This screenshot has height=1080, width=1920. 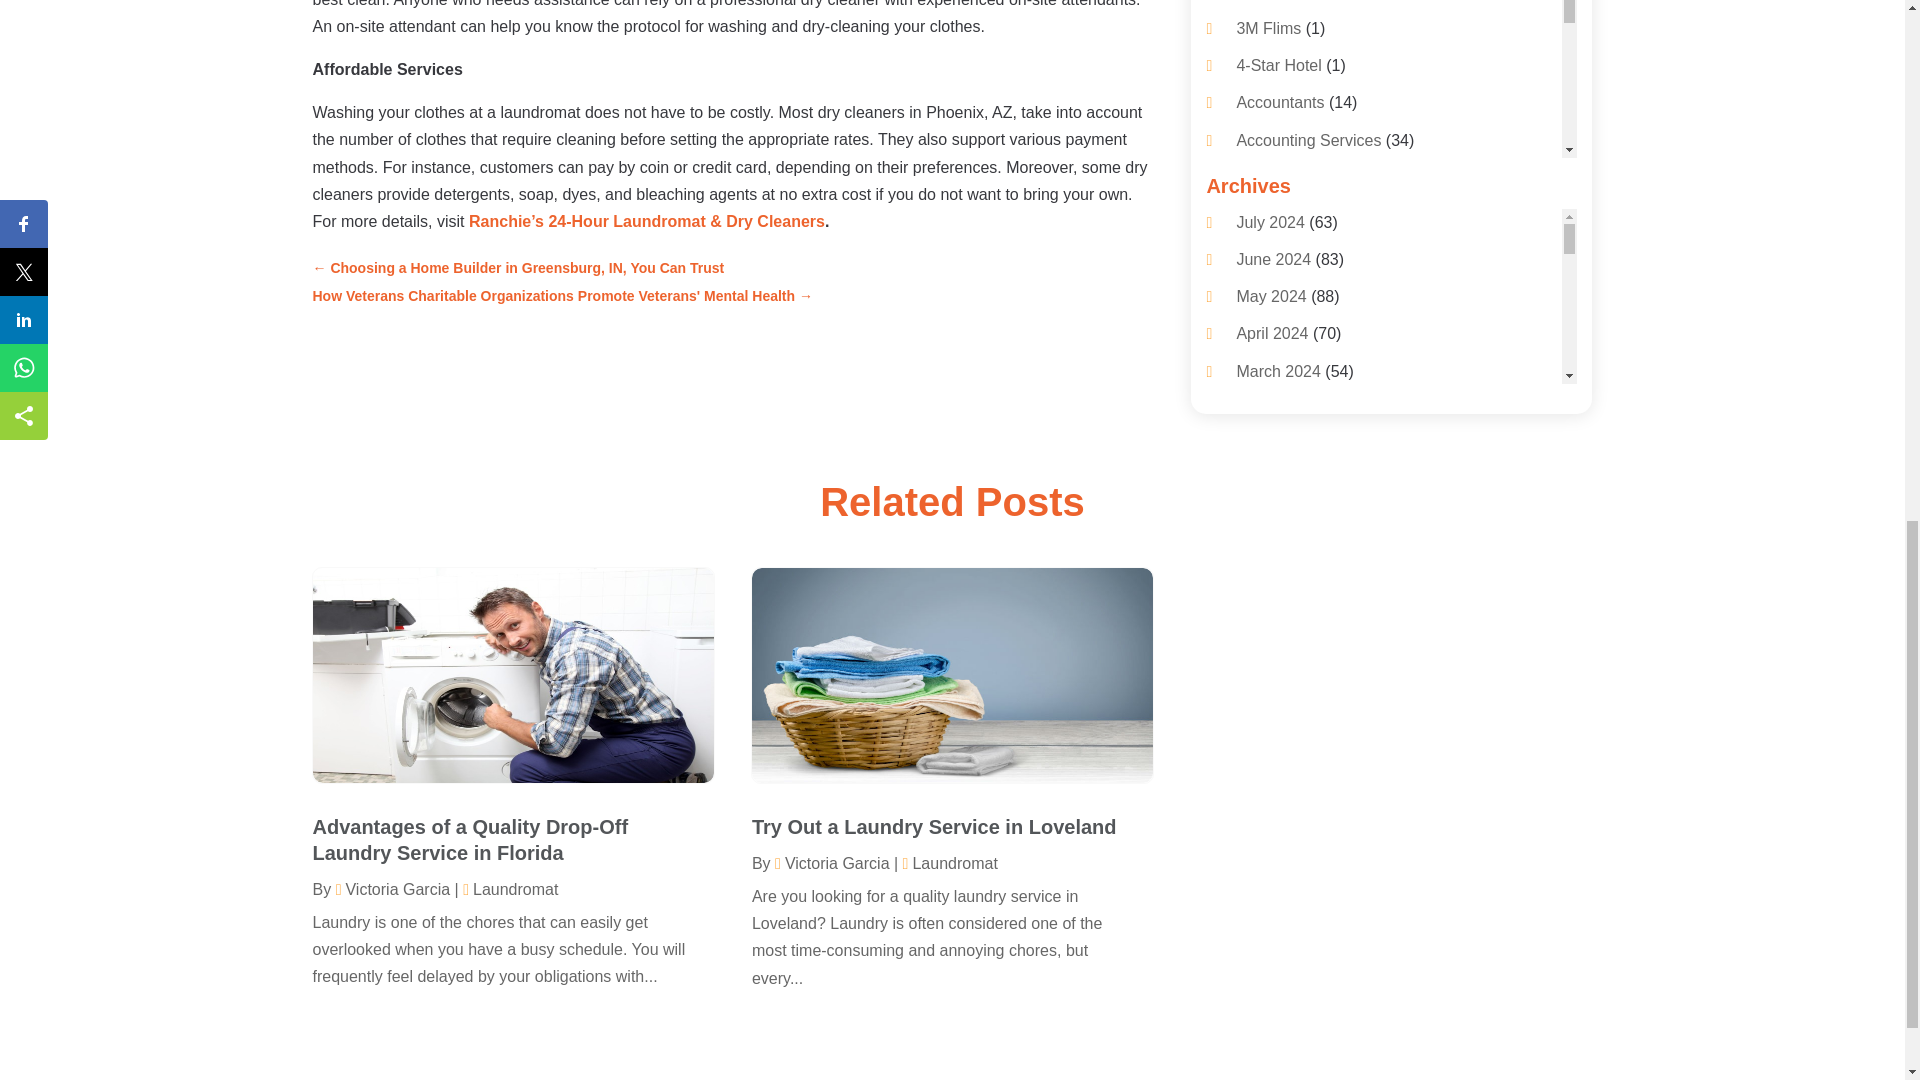 I want to click on Adult Care, so click(x=1274, y=288).